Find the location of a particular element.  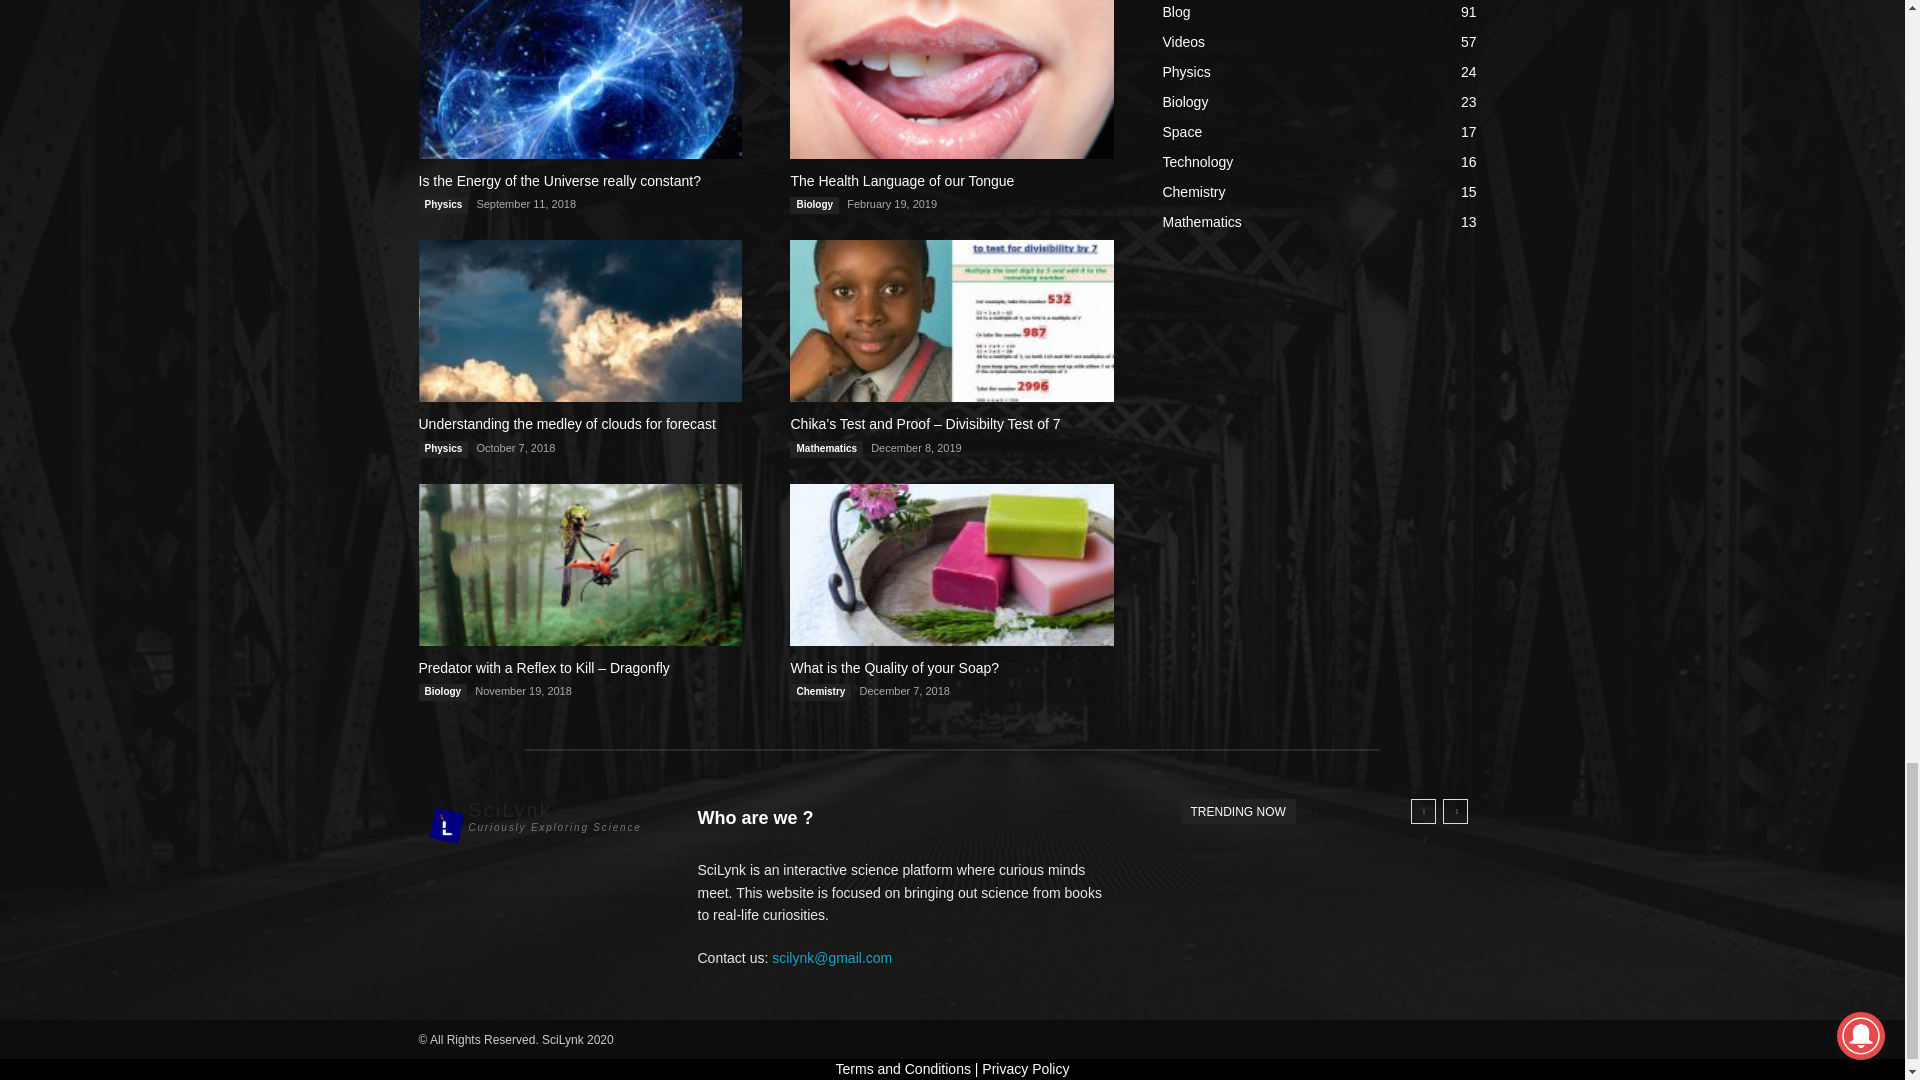

The Health Language of our Tongue is located at coordinates (951, 79).